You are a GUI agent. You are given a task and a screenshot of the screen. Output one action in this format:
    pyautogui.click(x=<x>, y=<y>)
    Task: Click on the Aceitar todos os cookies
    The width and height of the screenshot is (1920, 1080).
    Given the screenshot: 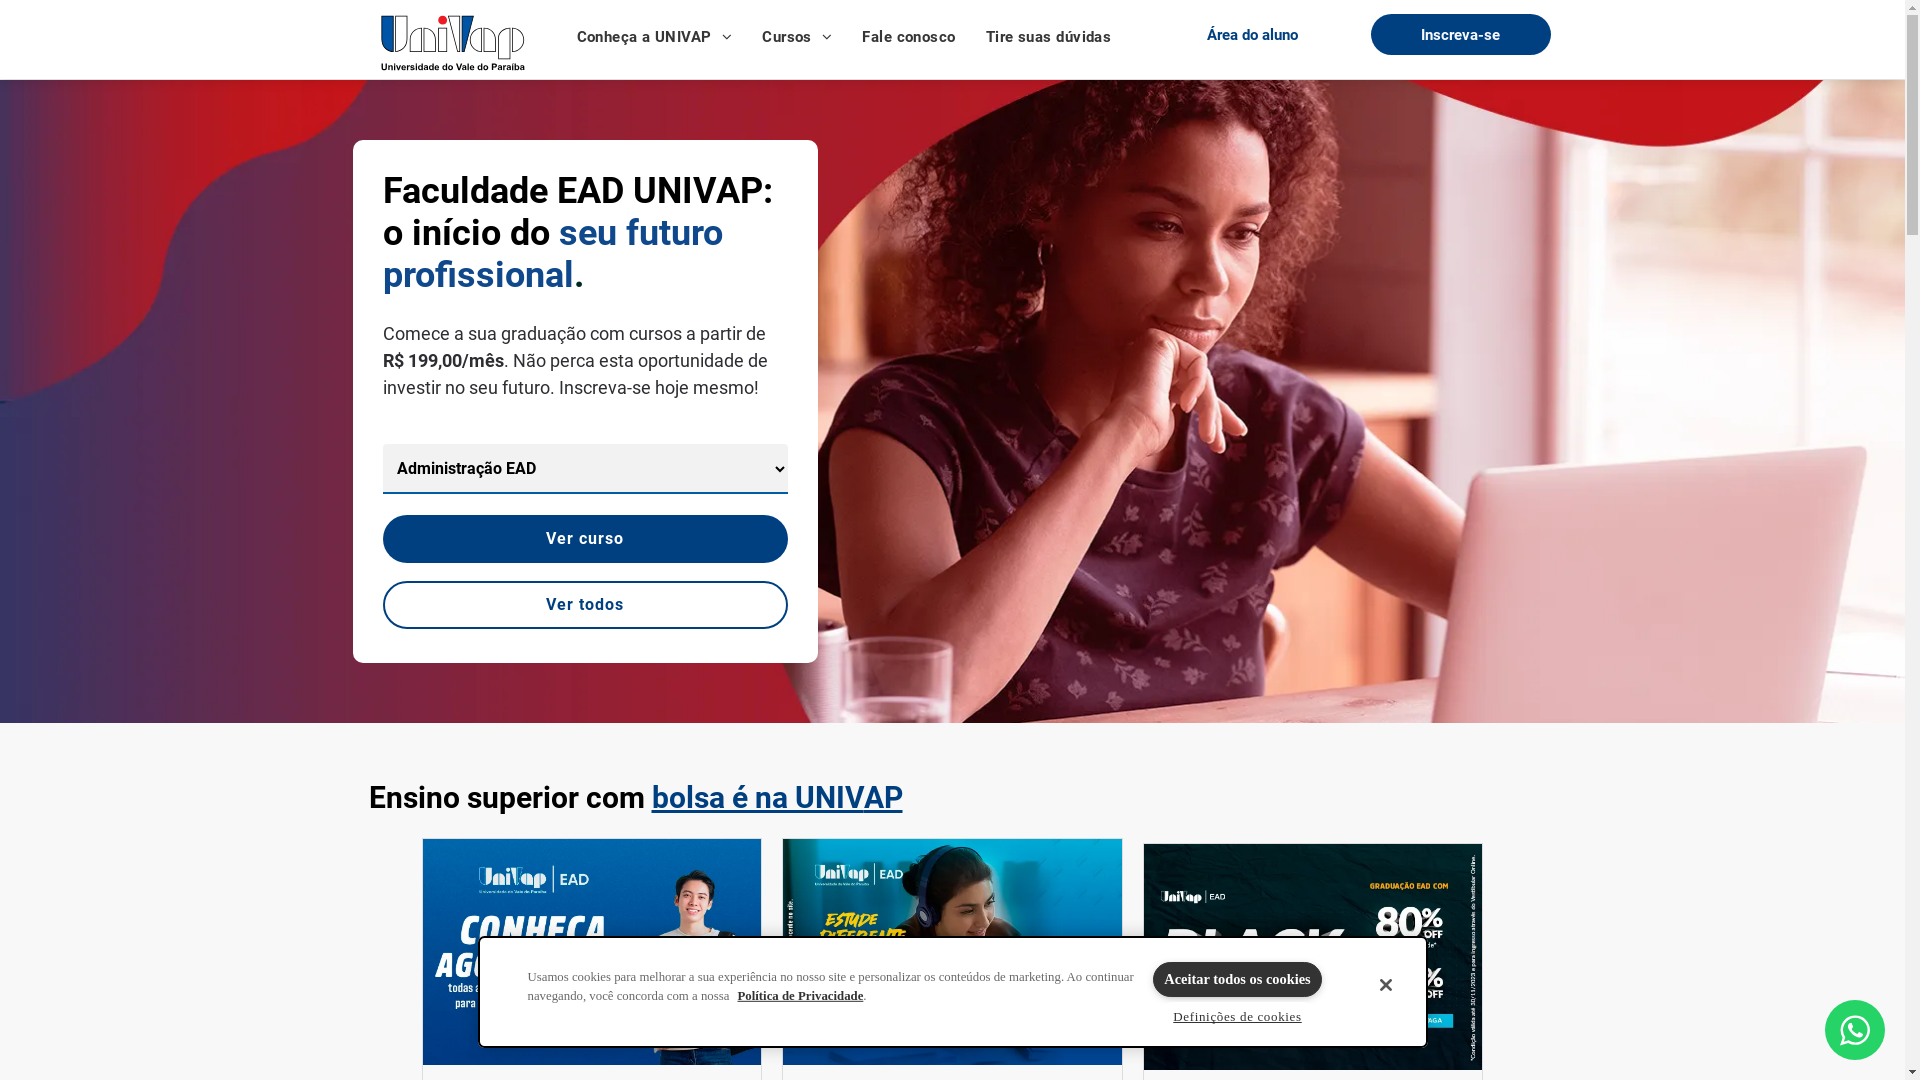 What is the action you would take?
    pyautogui.click(x=1237, y=980)
    